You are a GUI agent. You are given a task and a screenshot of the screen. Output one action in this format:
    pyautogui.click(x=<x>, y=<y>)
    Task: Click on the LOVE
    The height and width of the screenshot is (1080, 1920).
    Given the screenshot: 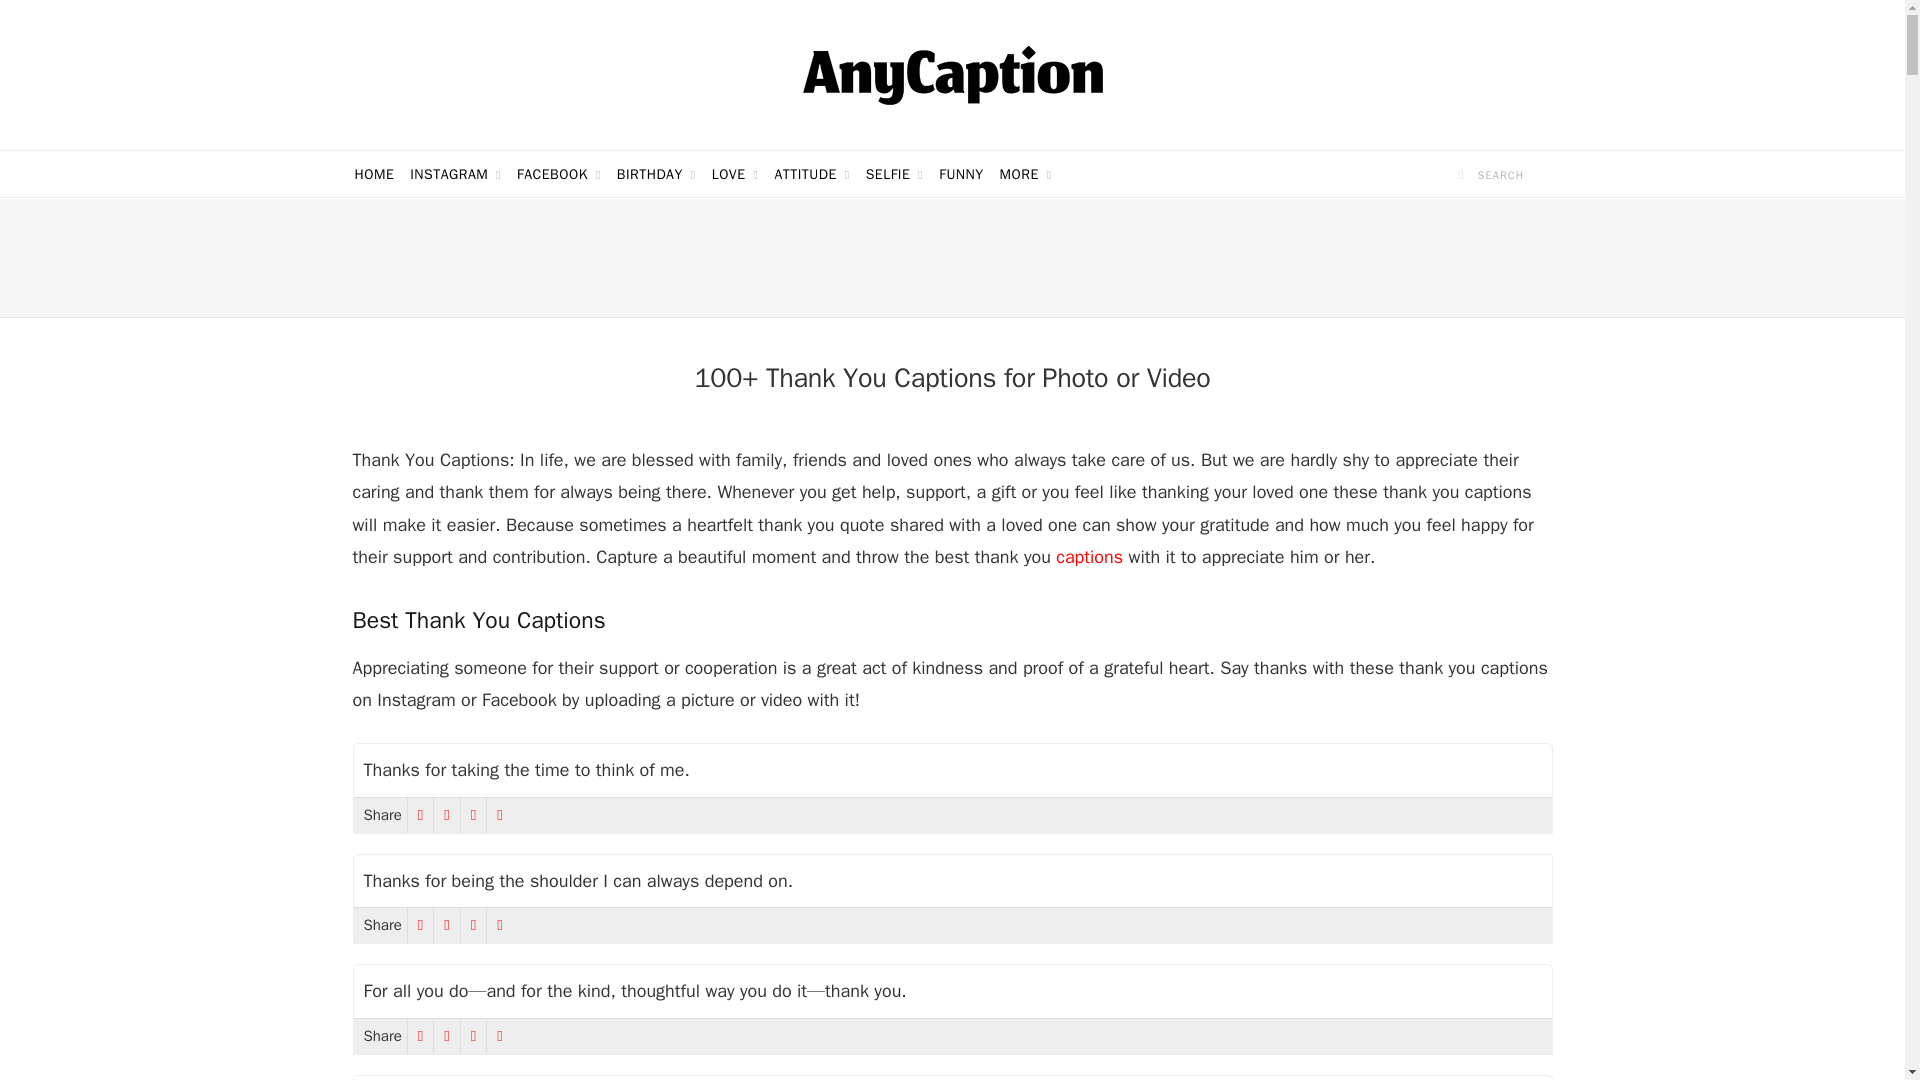 What is the action you would take?
    pyautogui.click(x=735, y=174)
    